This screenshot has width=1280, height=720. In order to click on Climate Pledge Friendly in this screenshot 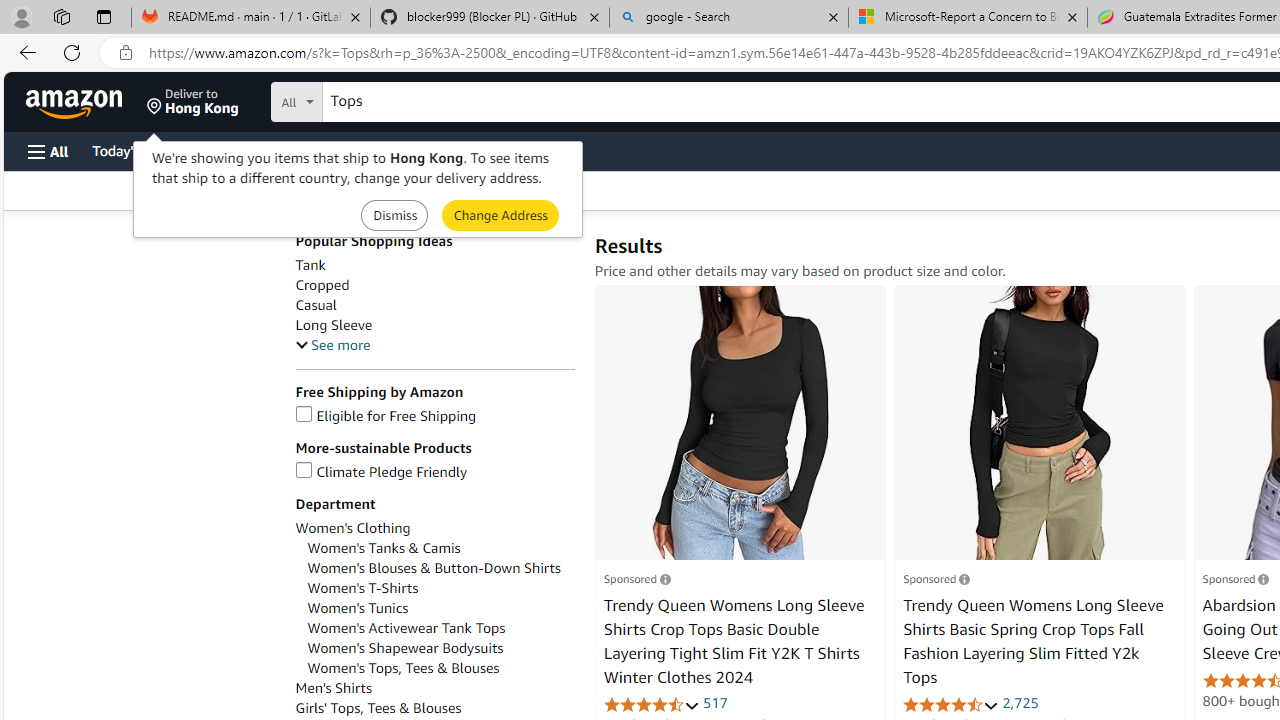, I will do `click(434, 472)`.